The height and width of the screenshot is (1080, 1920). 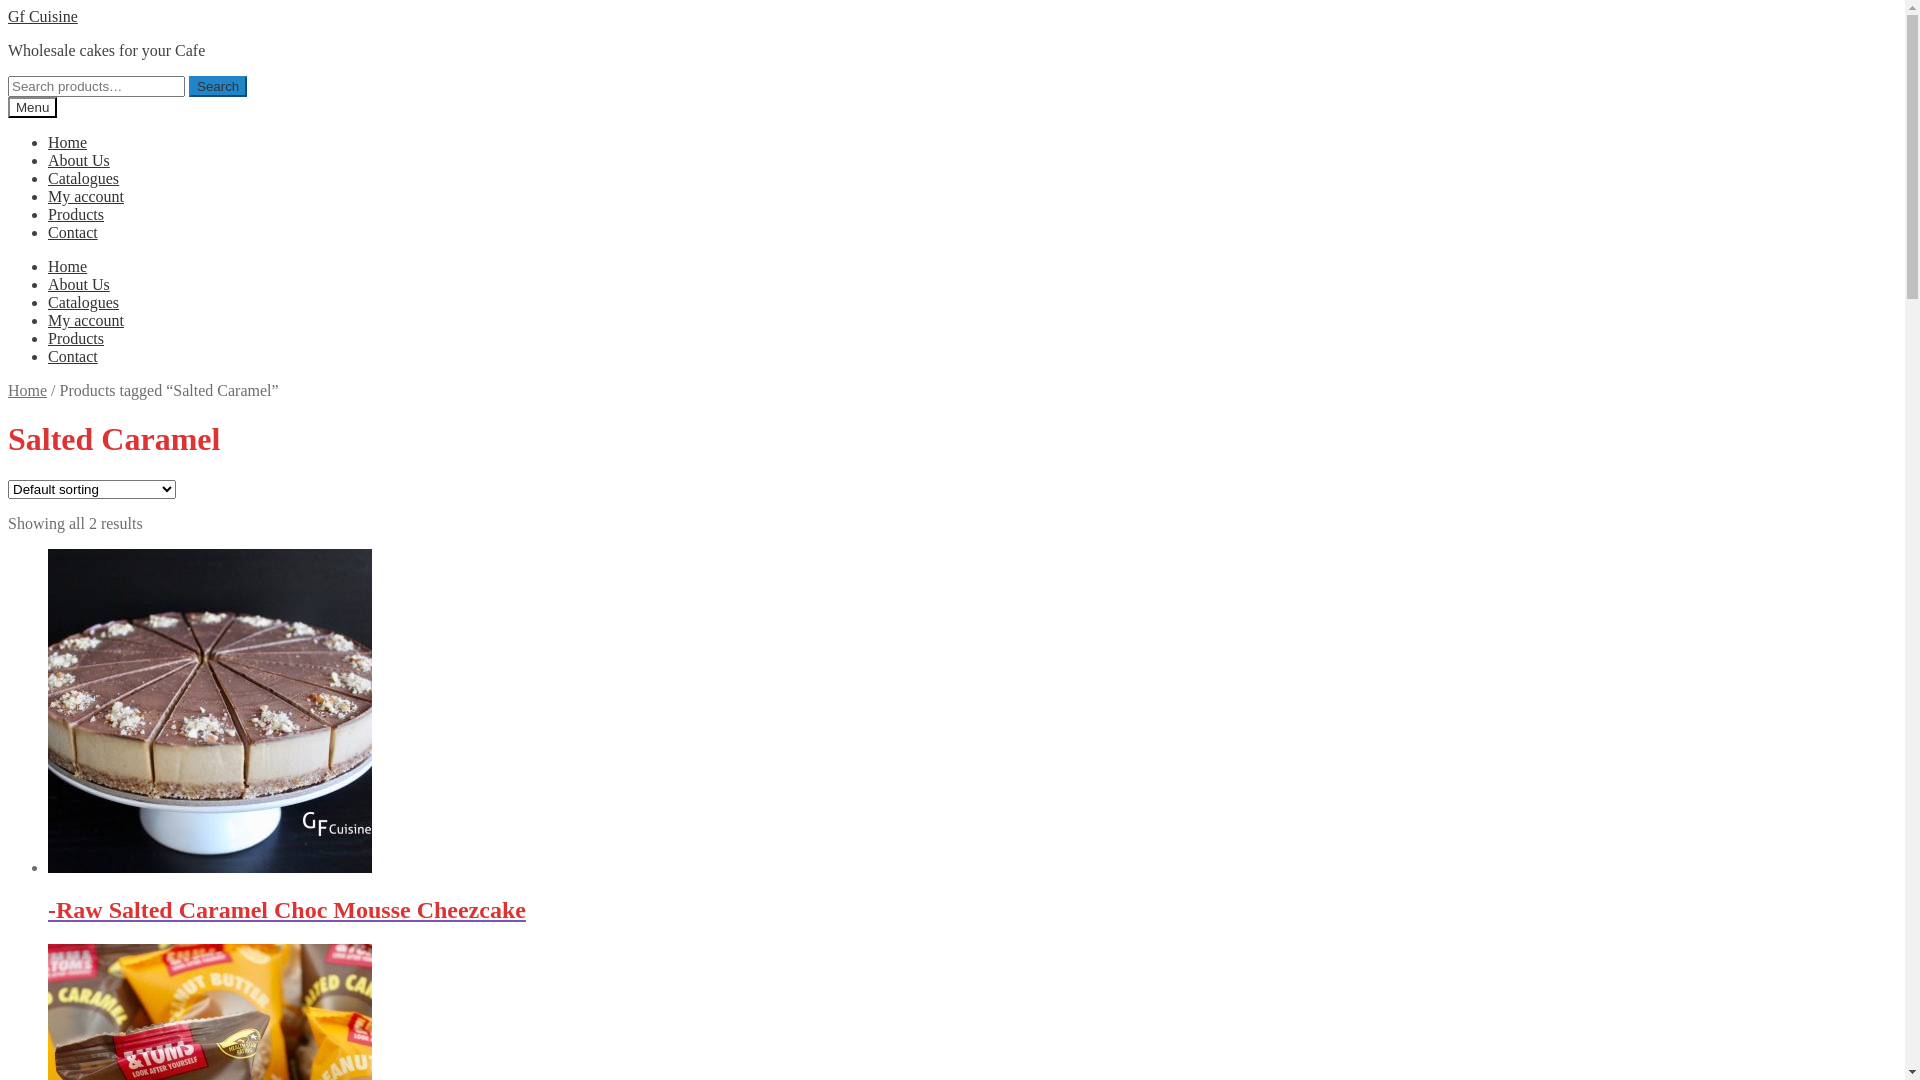 I want to click on Products, so click(x=76, y=338).